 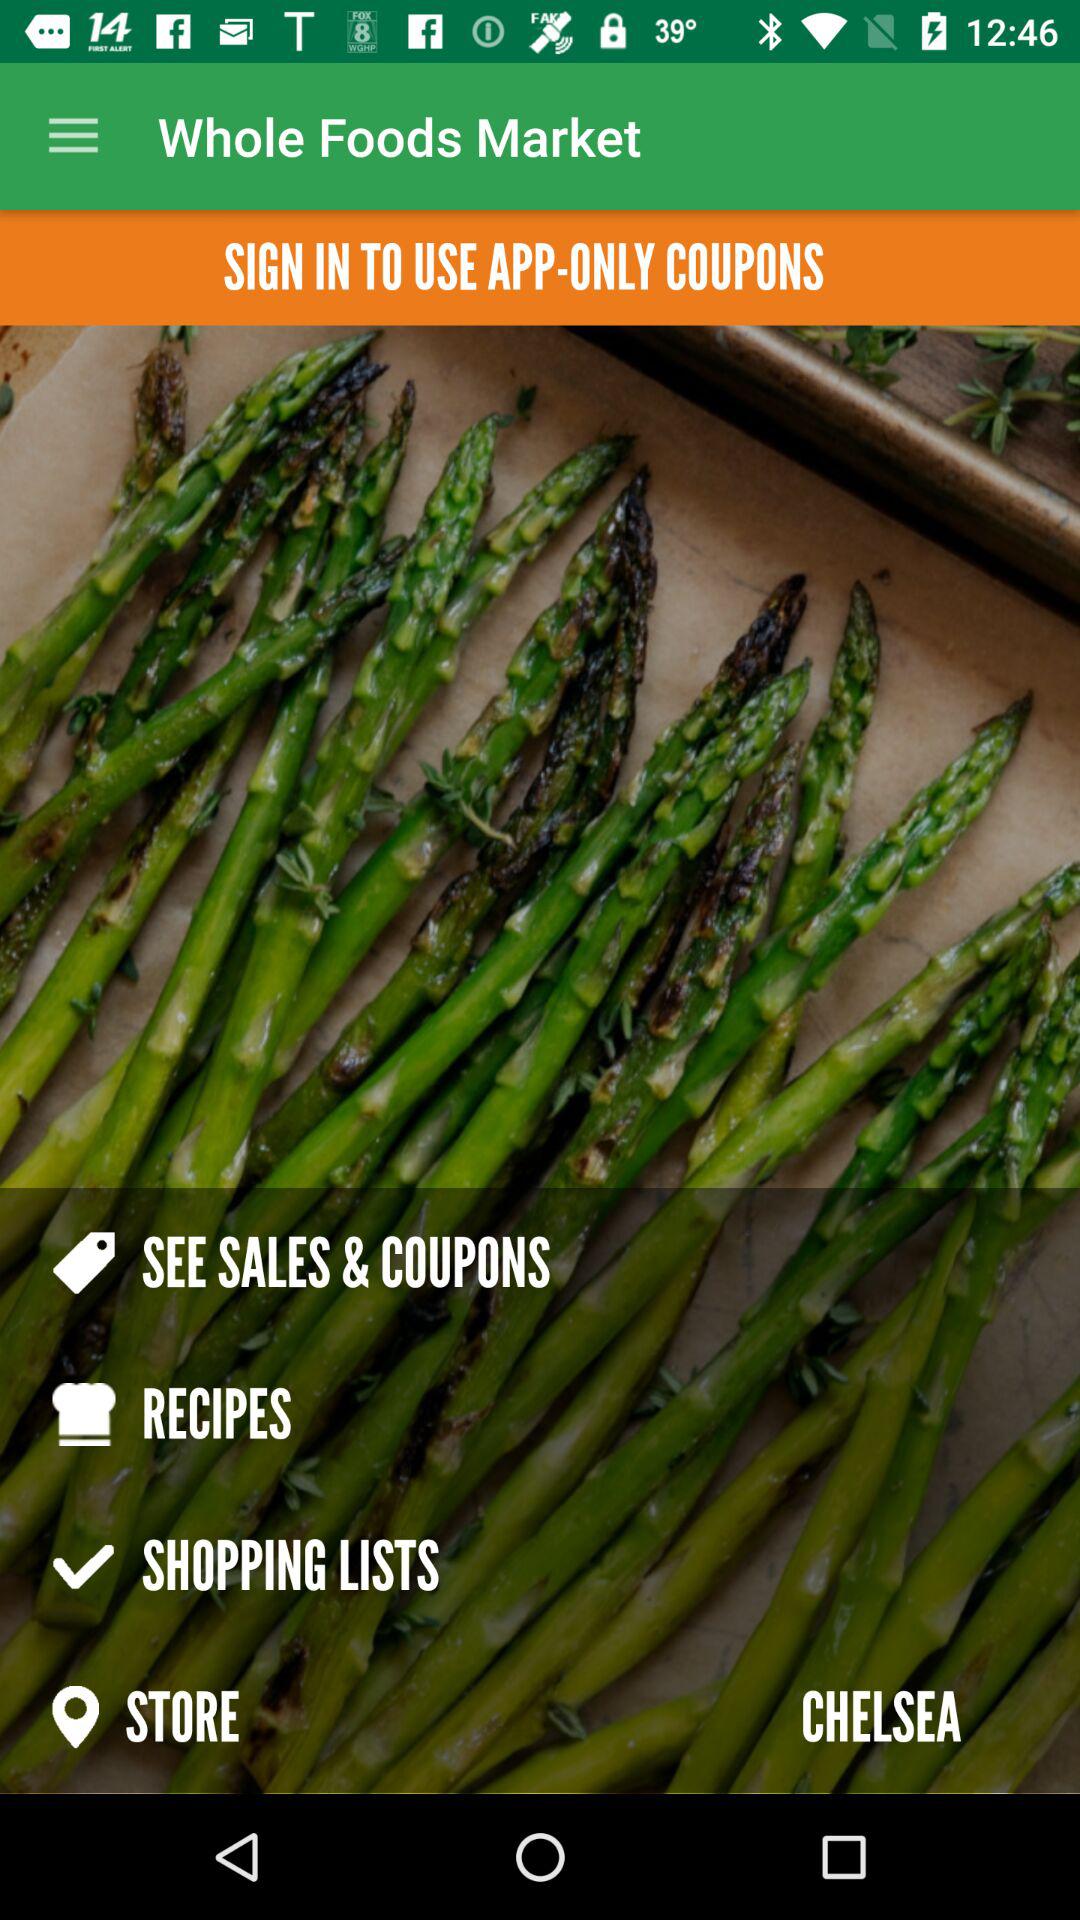 What do you see at coordinates (524, 268) in the screenshot?
I see `jump to sign in to` at bounding box center [524, 268].